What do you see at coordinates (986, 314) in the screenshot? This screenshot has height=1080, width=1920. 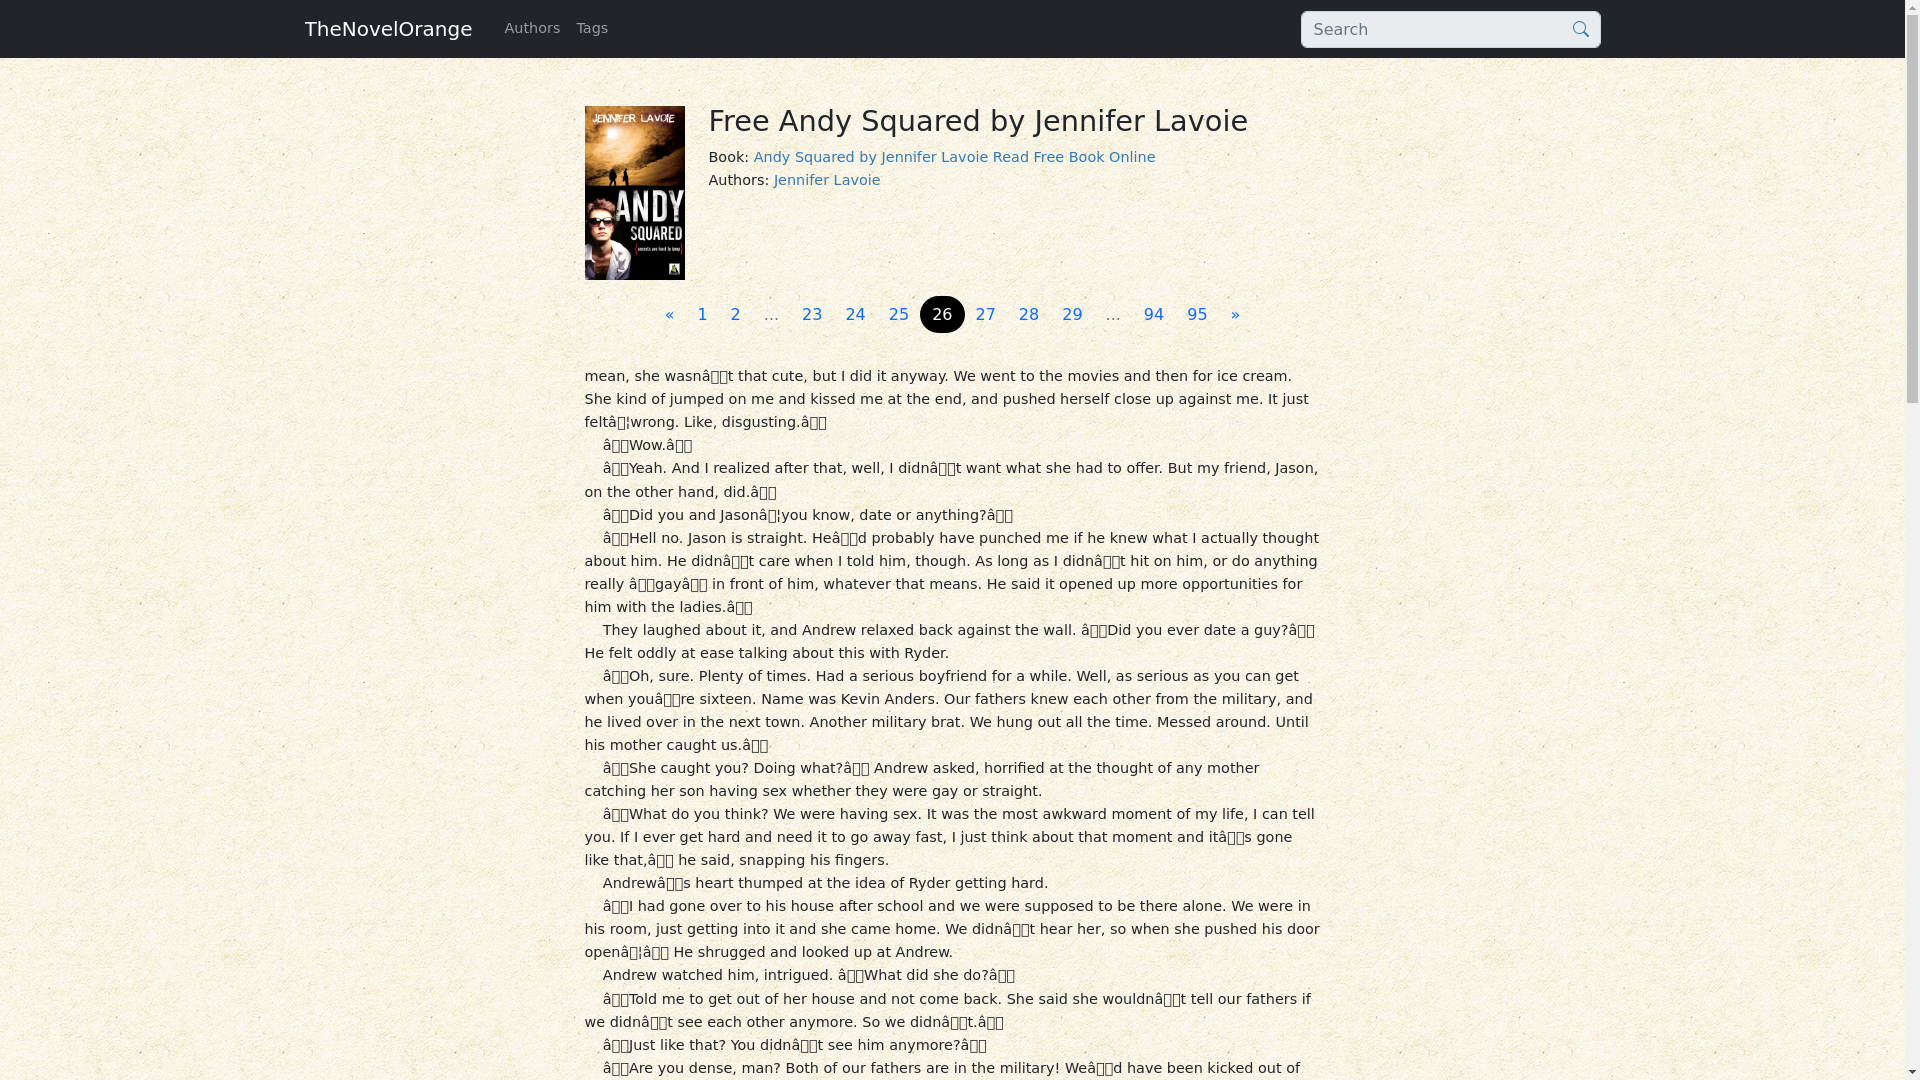 I see `27` at bounding box center [986, 314].